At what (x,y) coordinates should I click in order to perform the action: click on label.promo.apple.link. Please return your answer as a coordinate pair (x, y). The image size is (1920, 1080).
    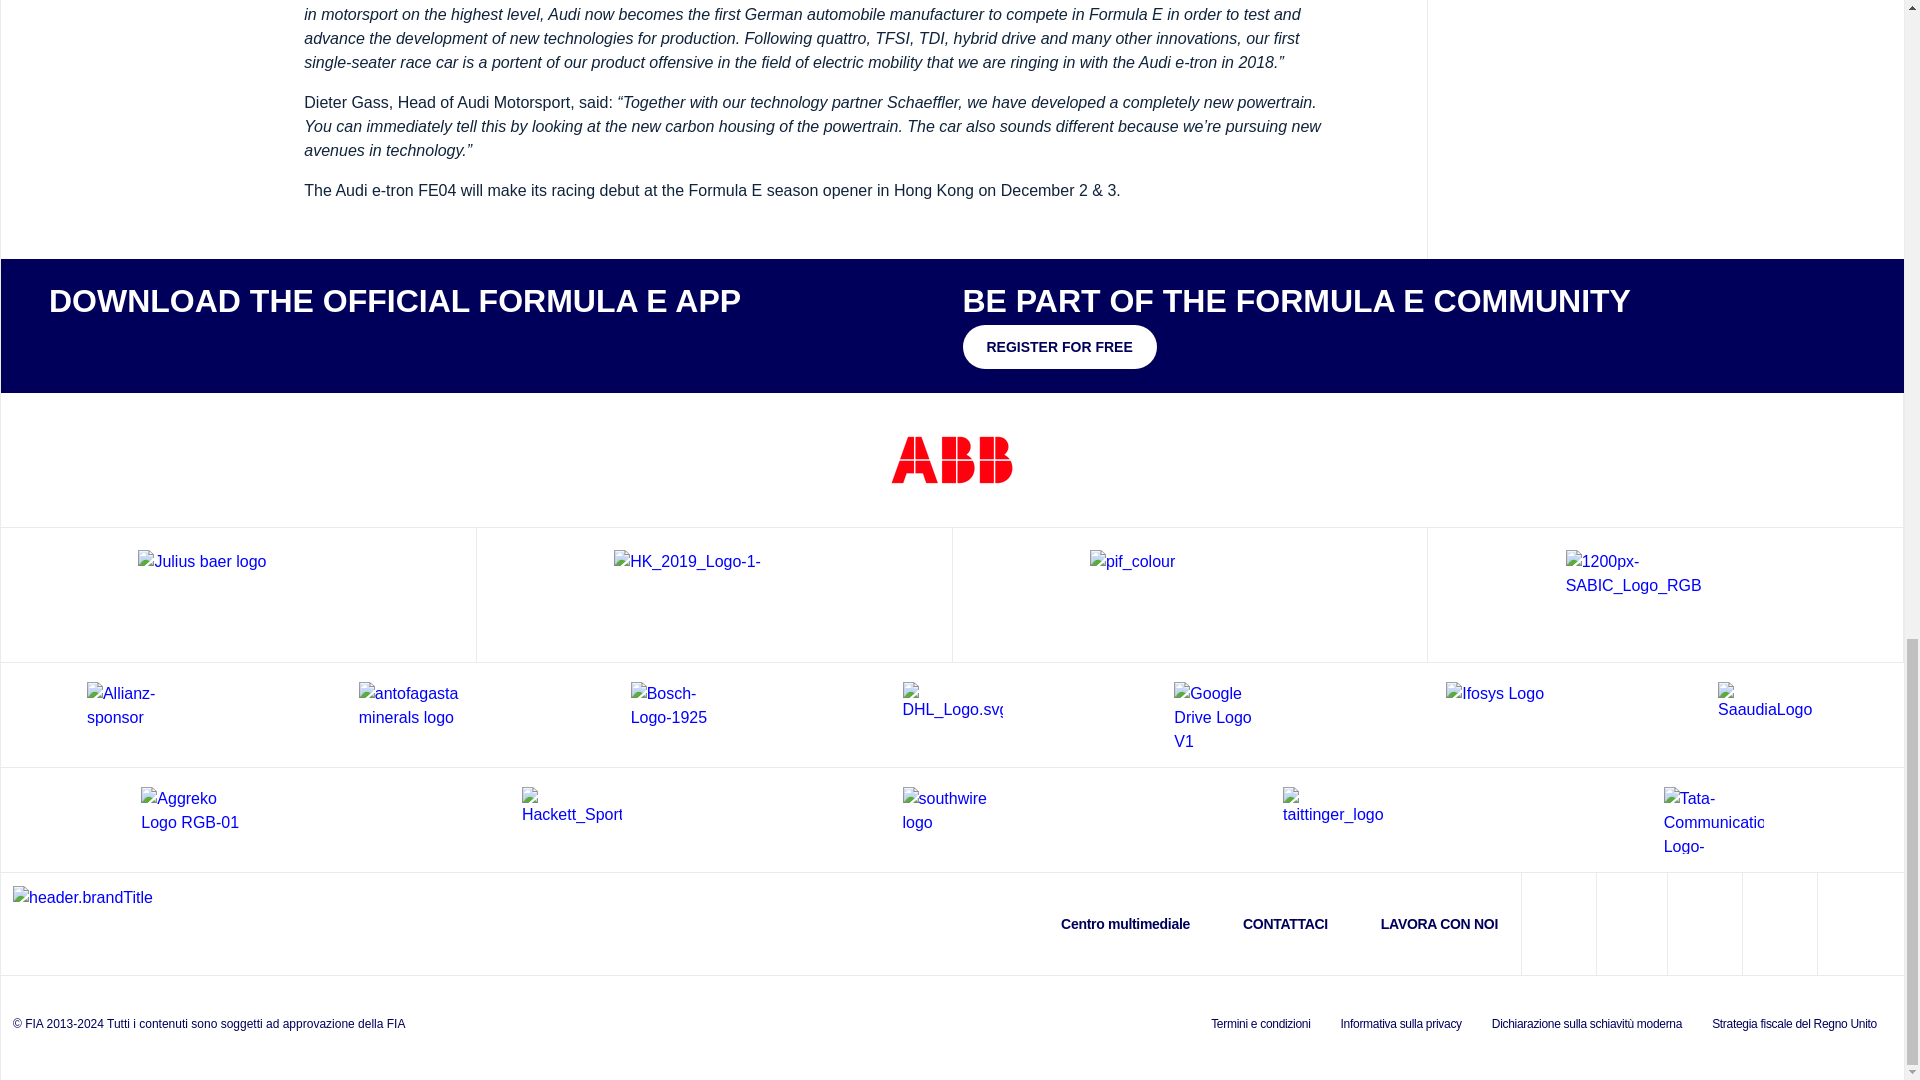
    Looking at the image, I should click on (108, 344).